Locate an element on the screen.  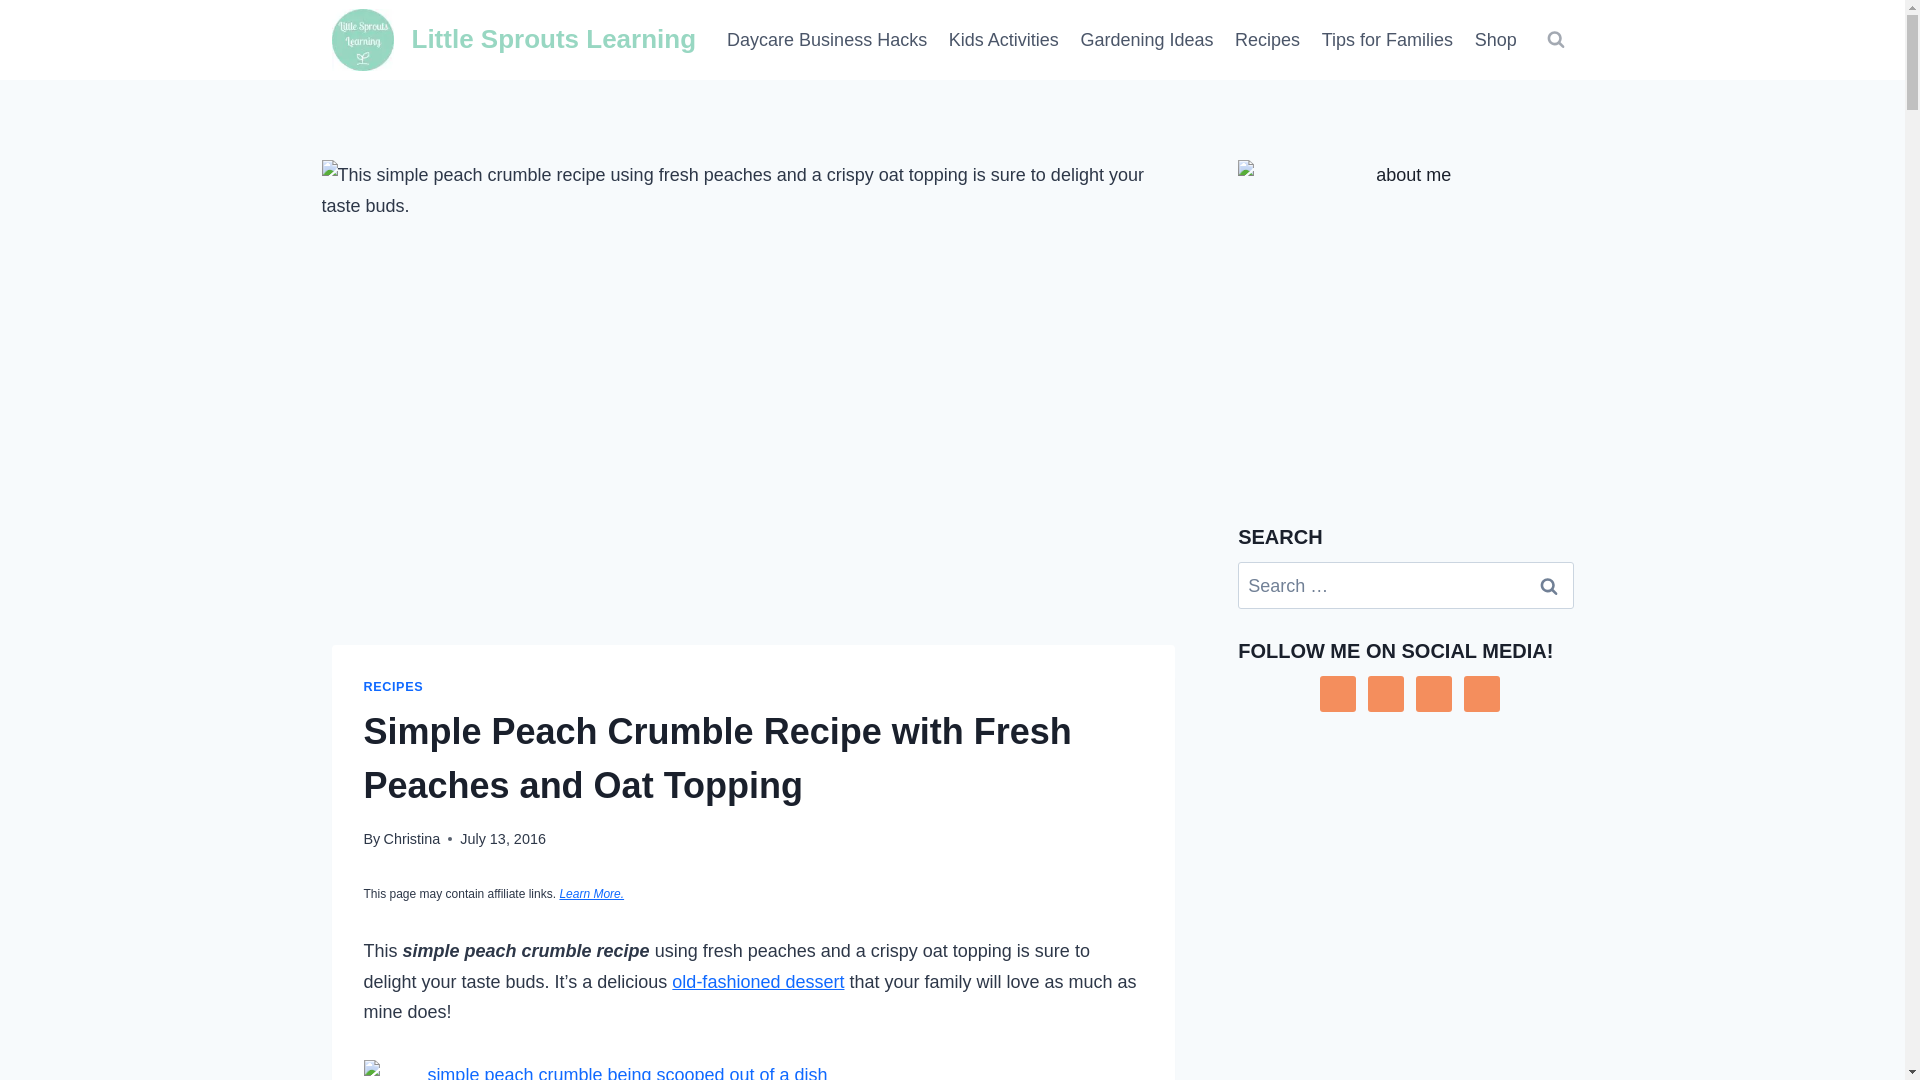
tips for families, child development is located at coordinates (1387, 40).